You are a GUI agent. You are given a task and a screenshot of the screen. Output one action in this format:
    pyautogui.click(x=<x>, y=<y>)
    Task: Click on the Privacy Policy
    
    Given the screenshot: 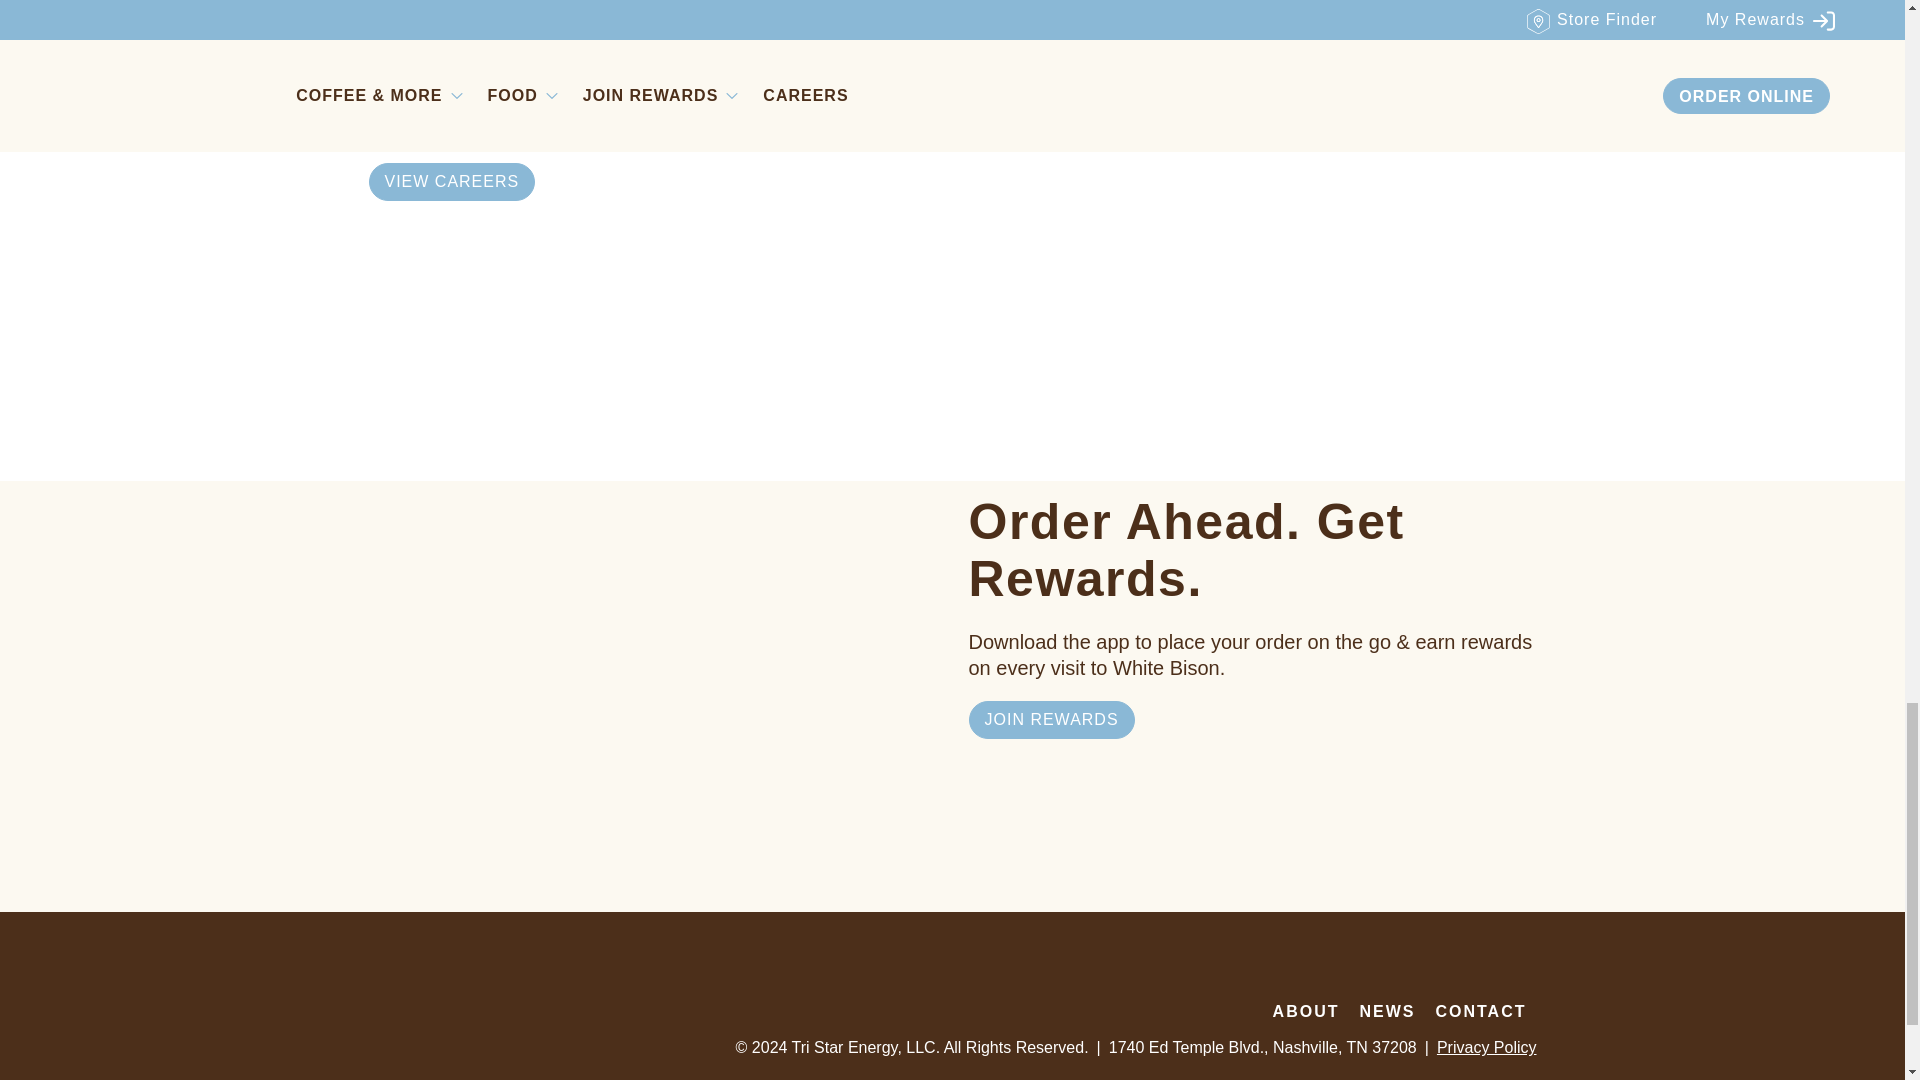 What is the action you would take?
    pyautogui.click(x=1486, y=1048)
    